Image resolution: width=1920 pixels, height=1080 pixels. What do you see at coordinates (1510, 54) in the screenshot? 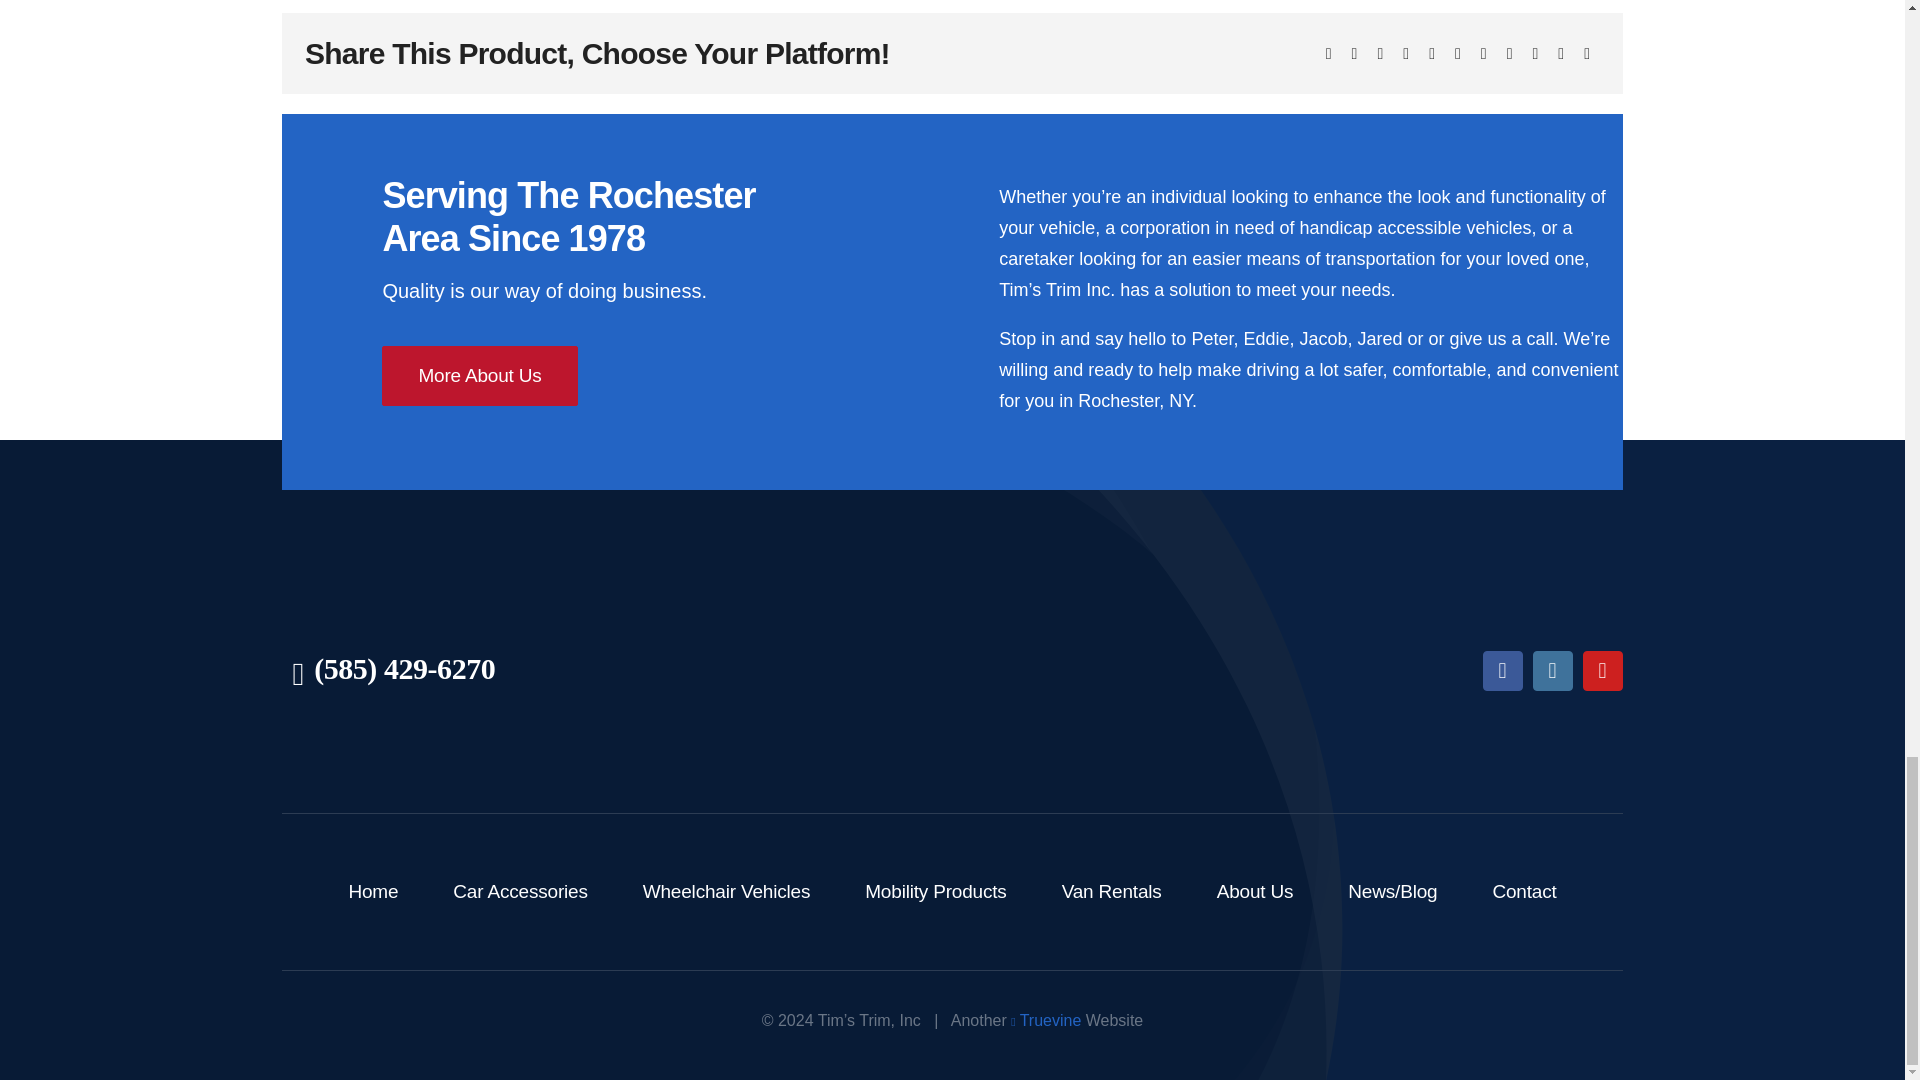
I see `Pinterest` at bounding box center [1510, 54].